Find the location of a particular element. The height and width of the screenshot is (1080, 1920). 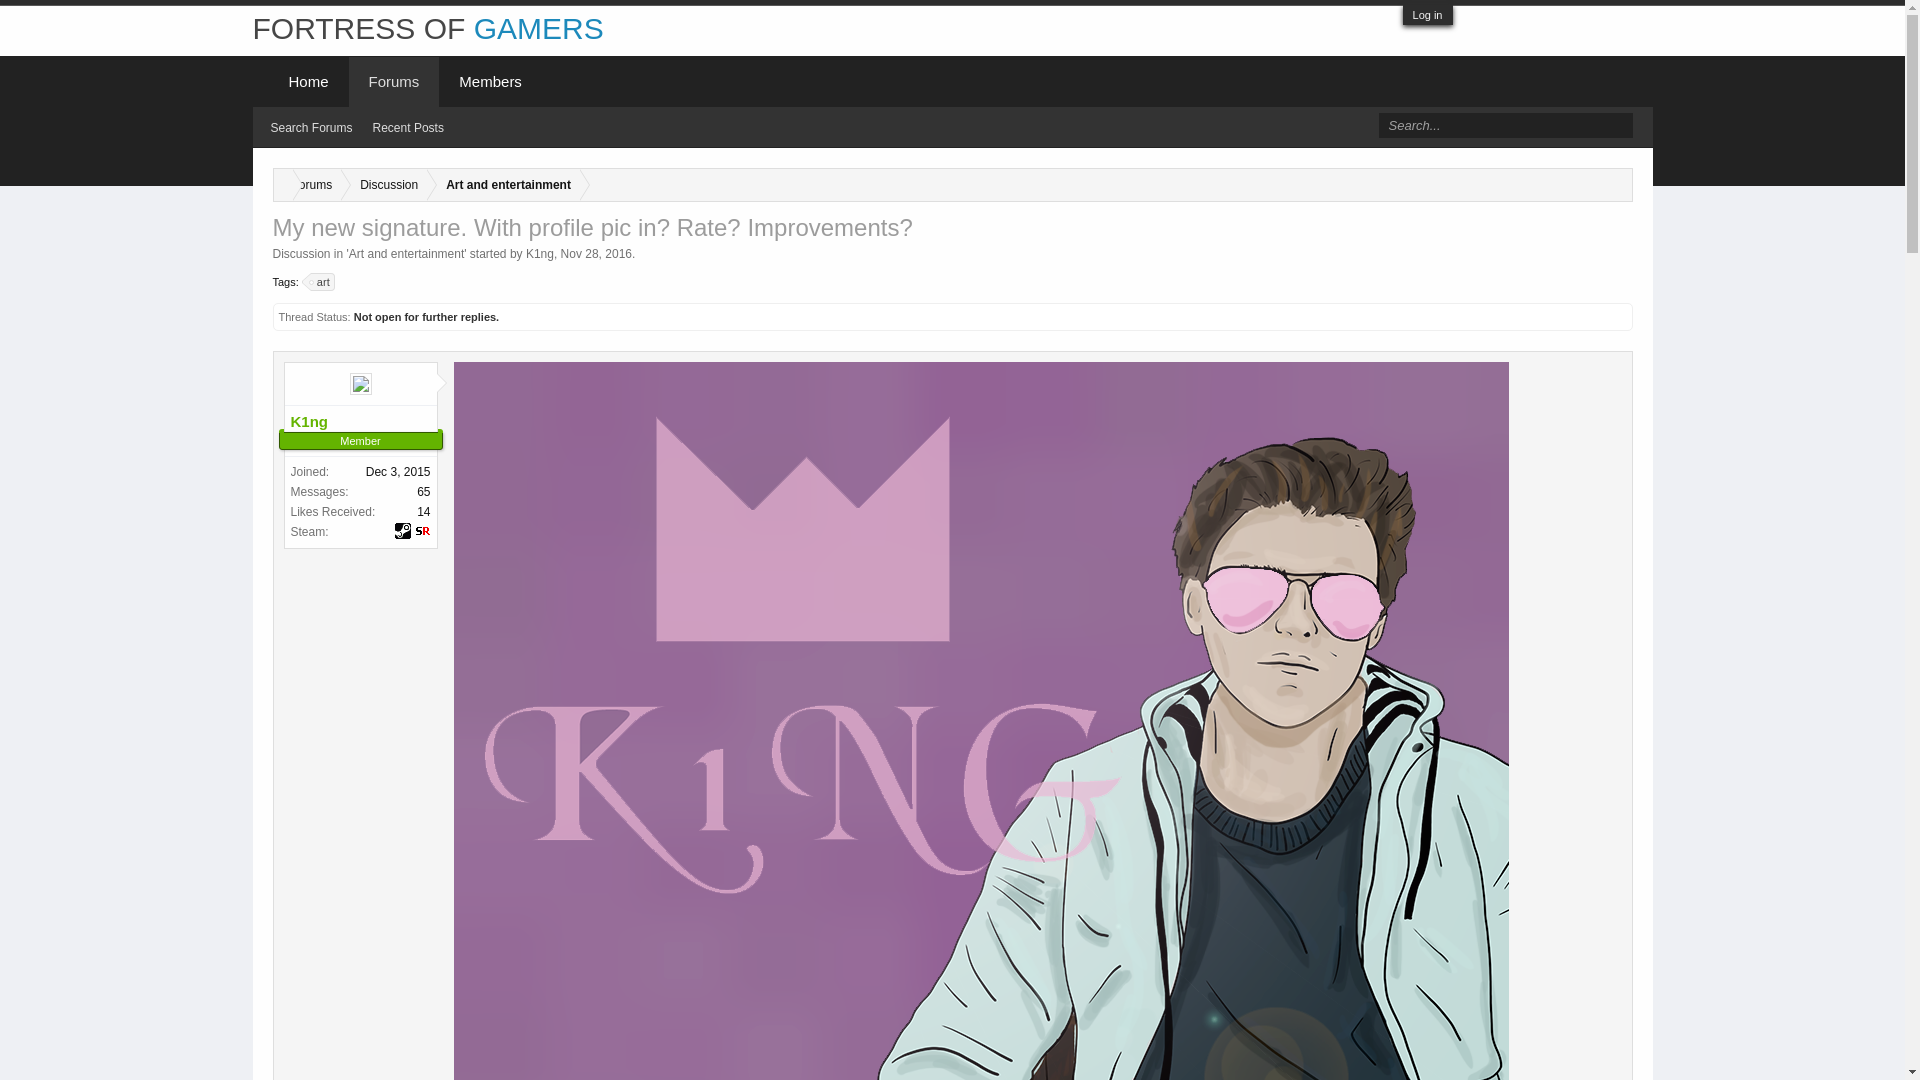

Art and entertainment is located at coordinates (504, 184).